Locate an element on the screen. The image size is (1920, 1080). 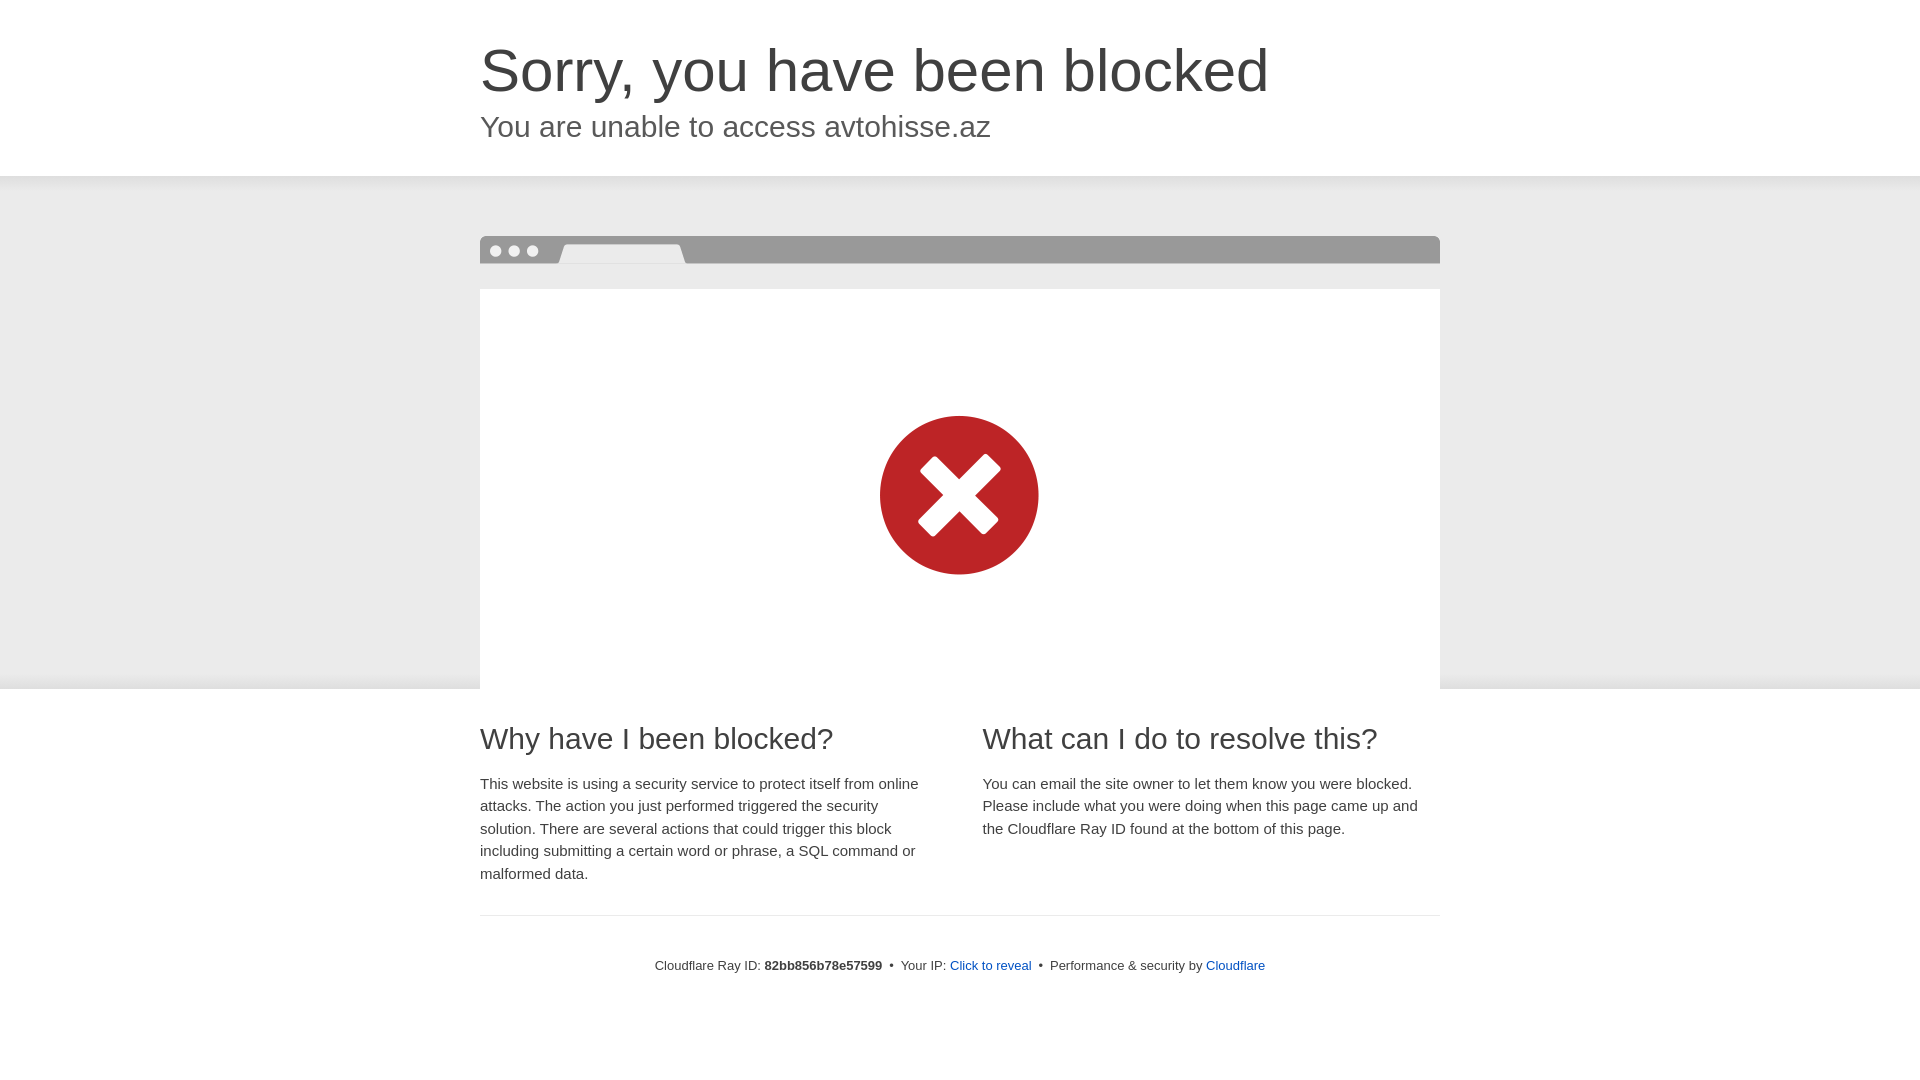
Click to reveal is located at coordinates (991, 966).